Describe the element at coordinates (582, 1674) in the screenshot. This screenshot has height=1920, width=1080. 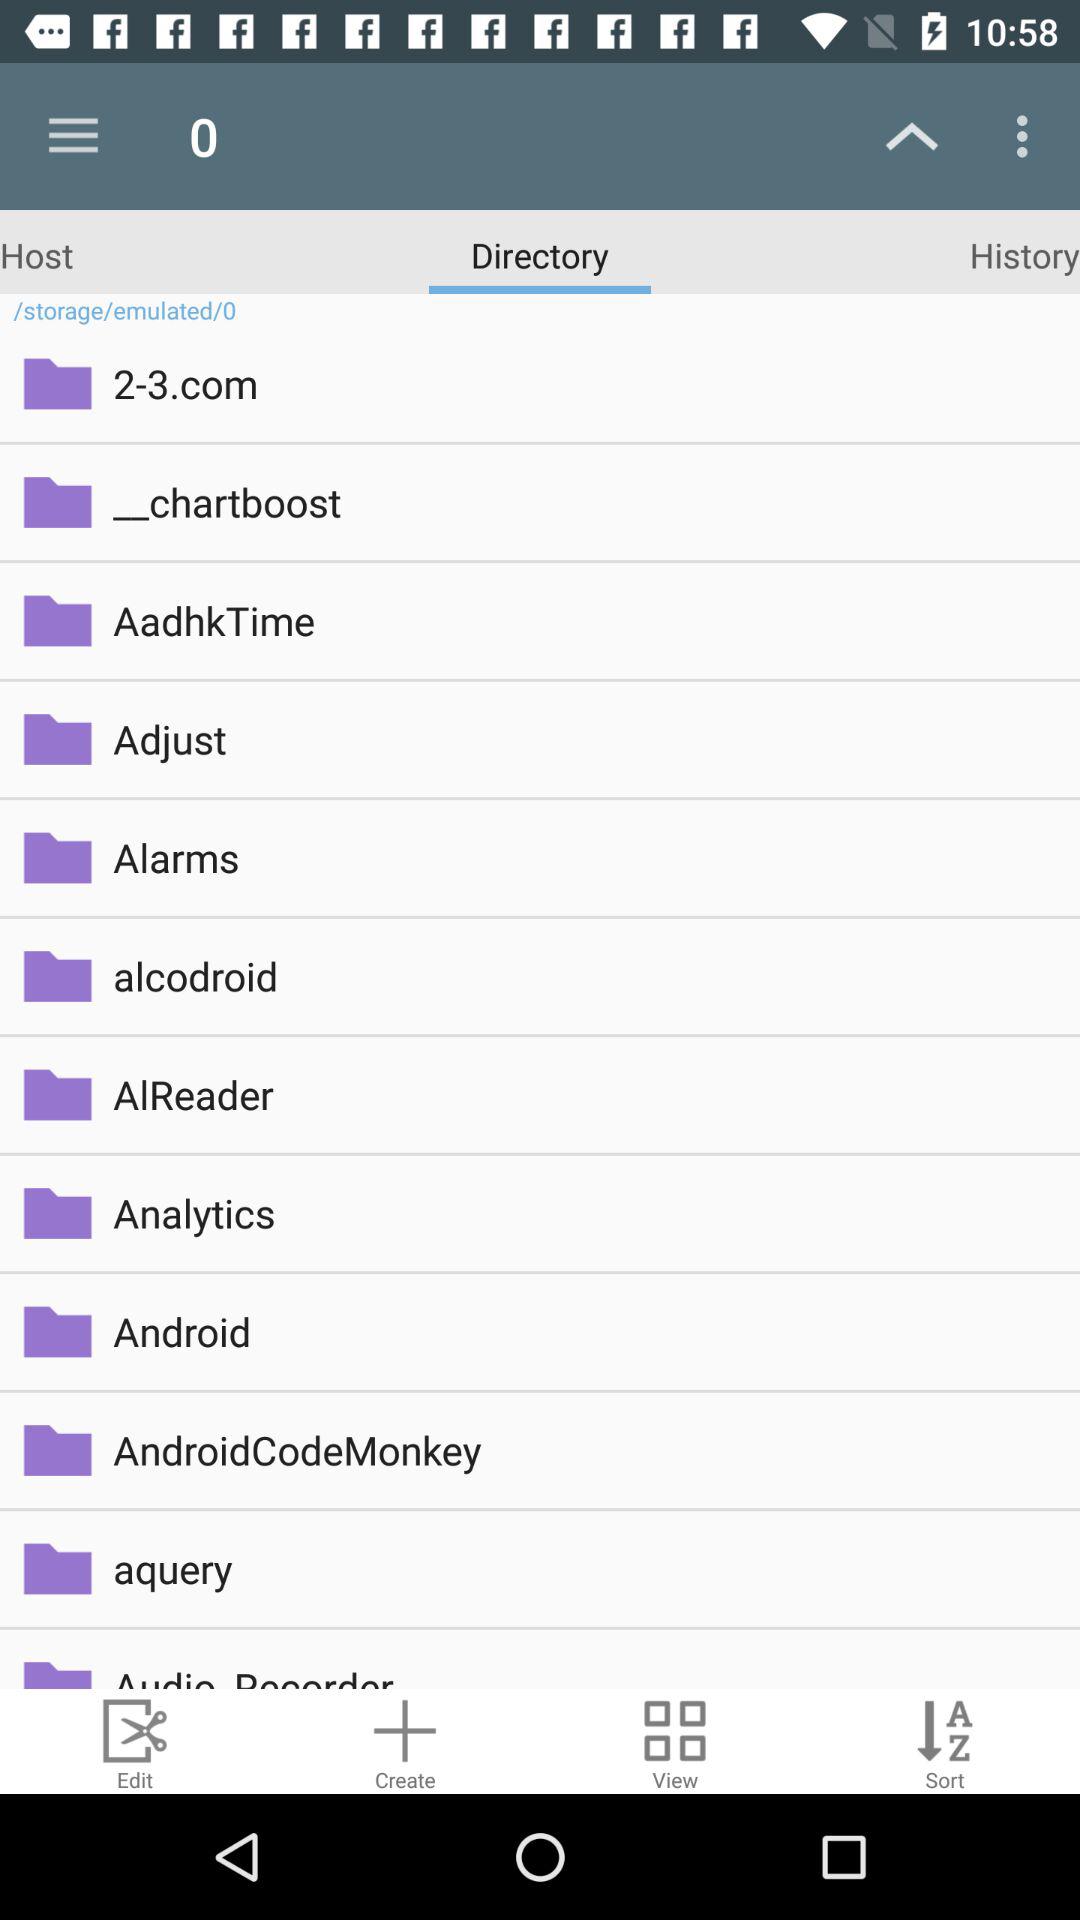
I see `swipe until the audio_recorder icon` at that location.